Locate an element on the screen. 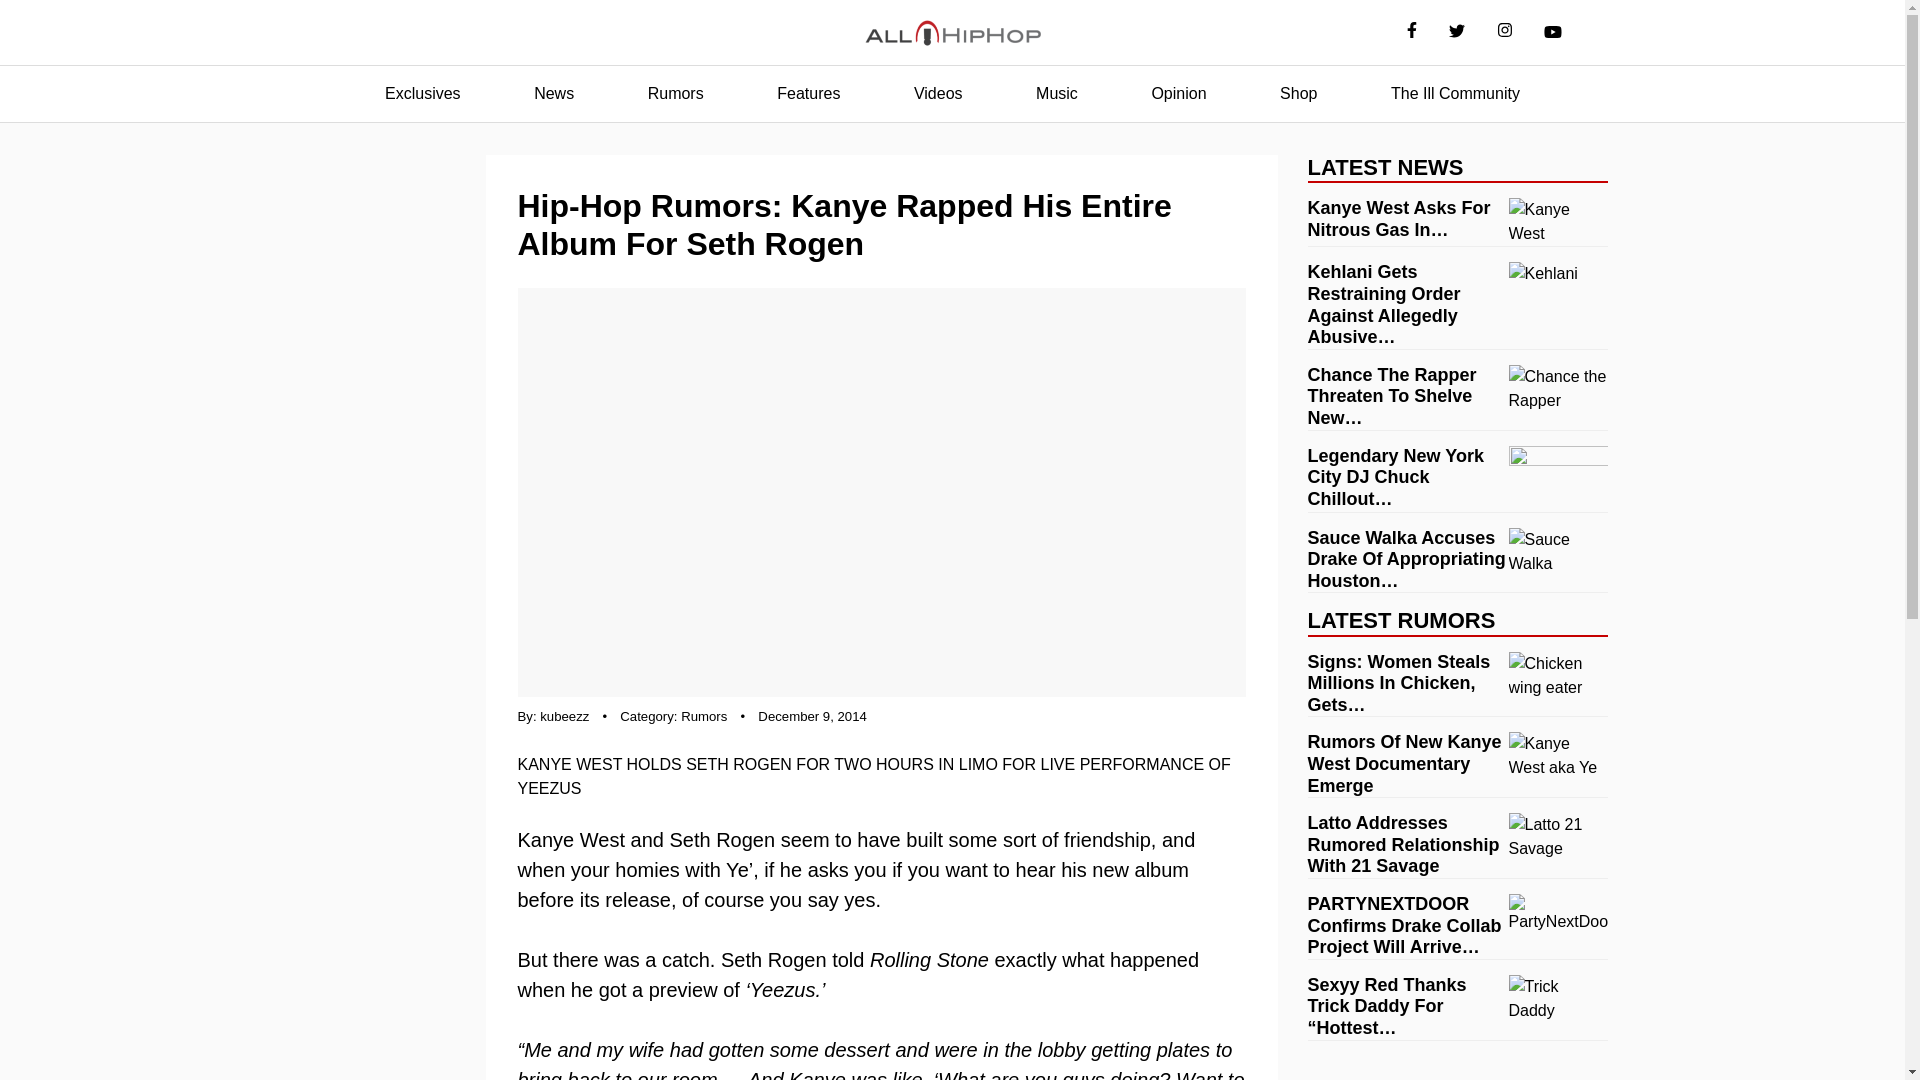 The width and height of the screenshot is (1920, 1080). Videos is located at coordinates (938, 94).